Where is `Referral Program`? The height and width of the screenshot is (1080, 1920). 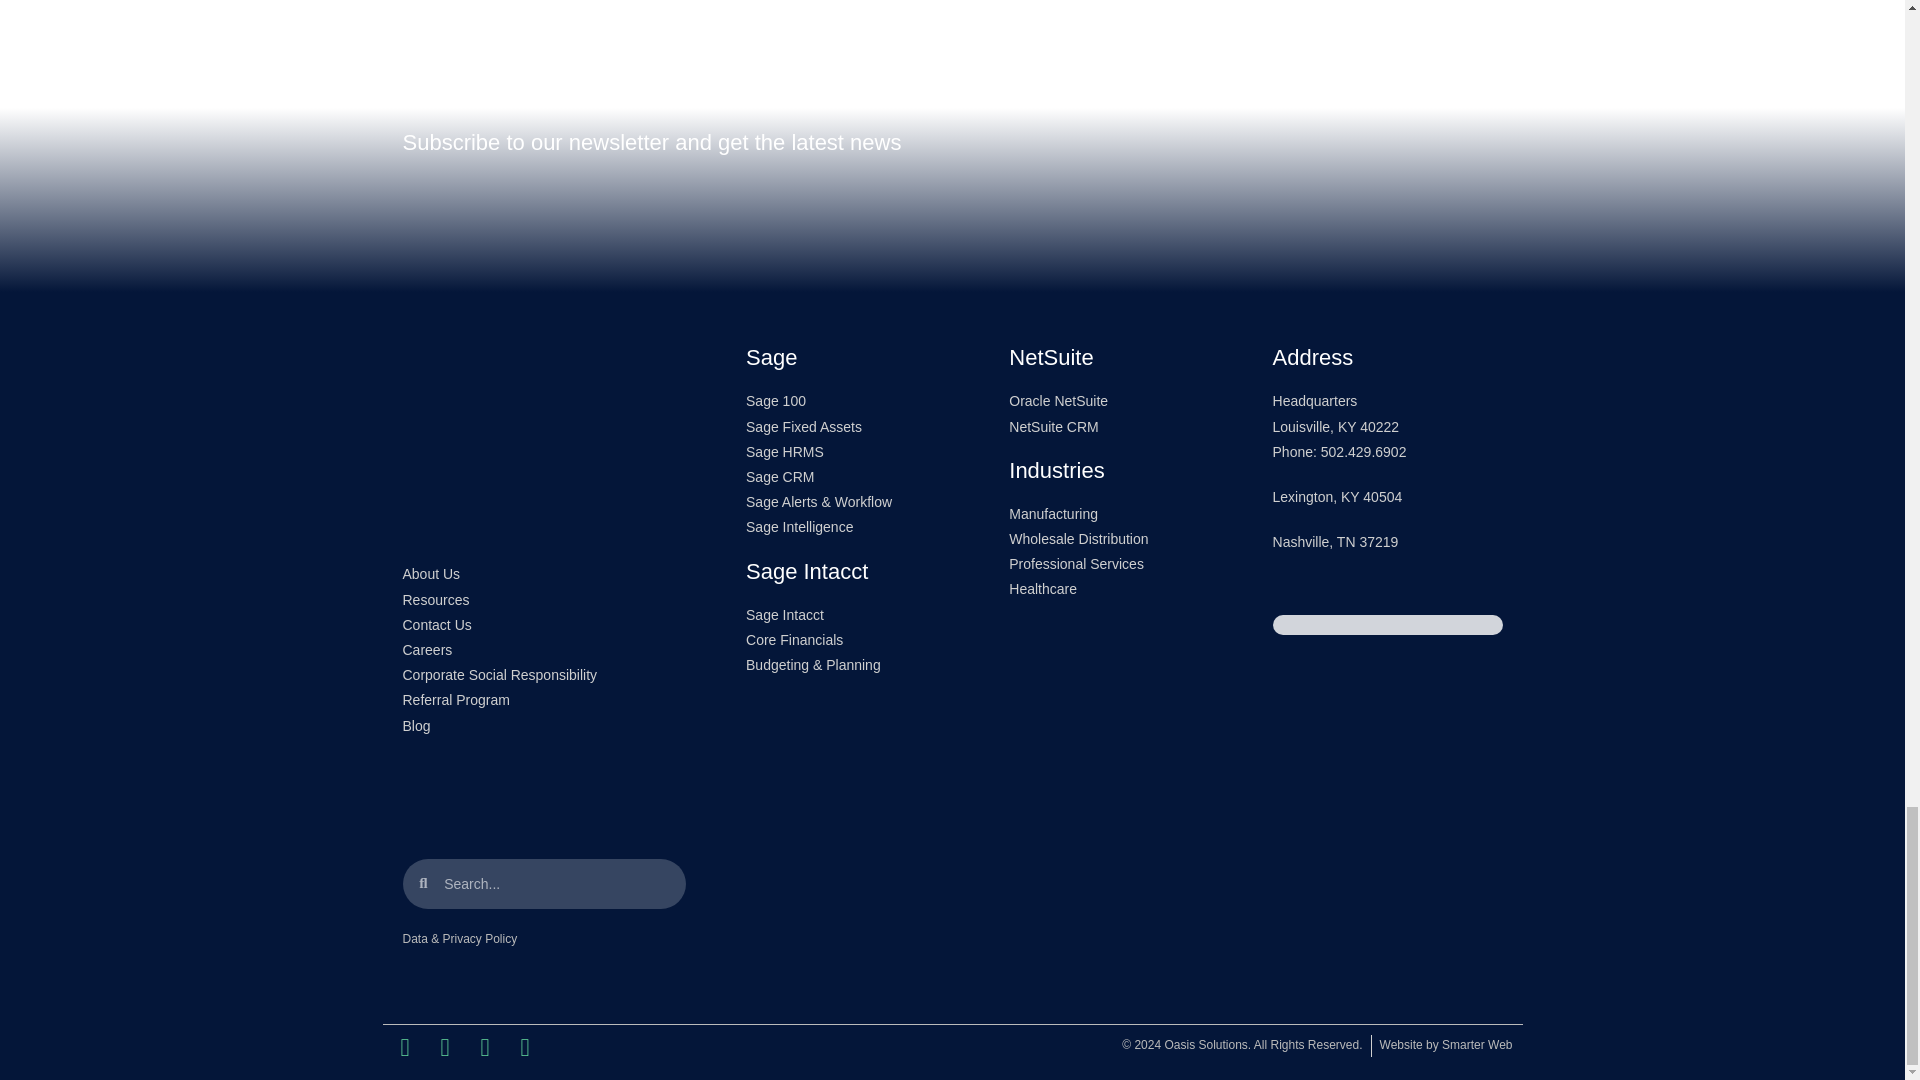
Referral Program is located at coordinates (543, 700).